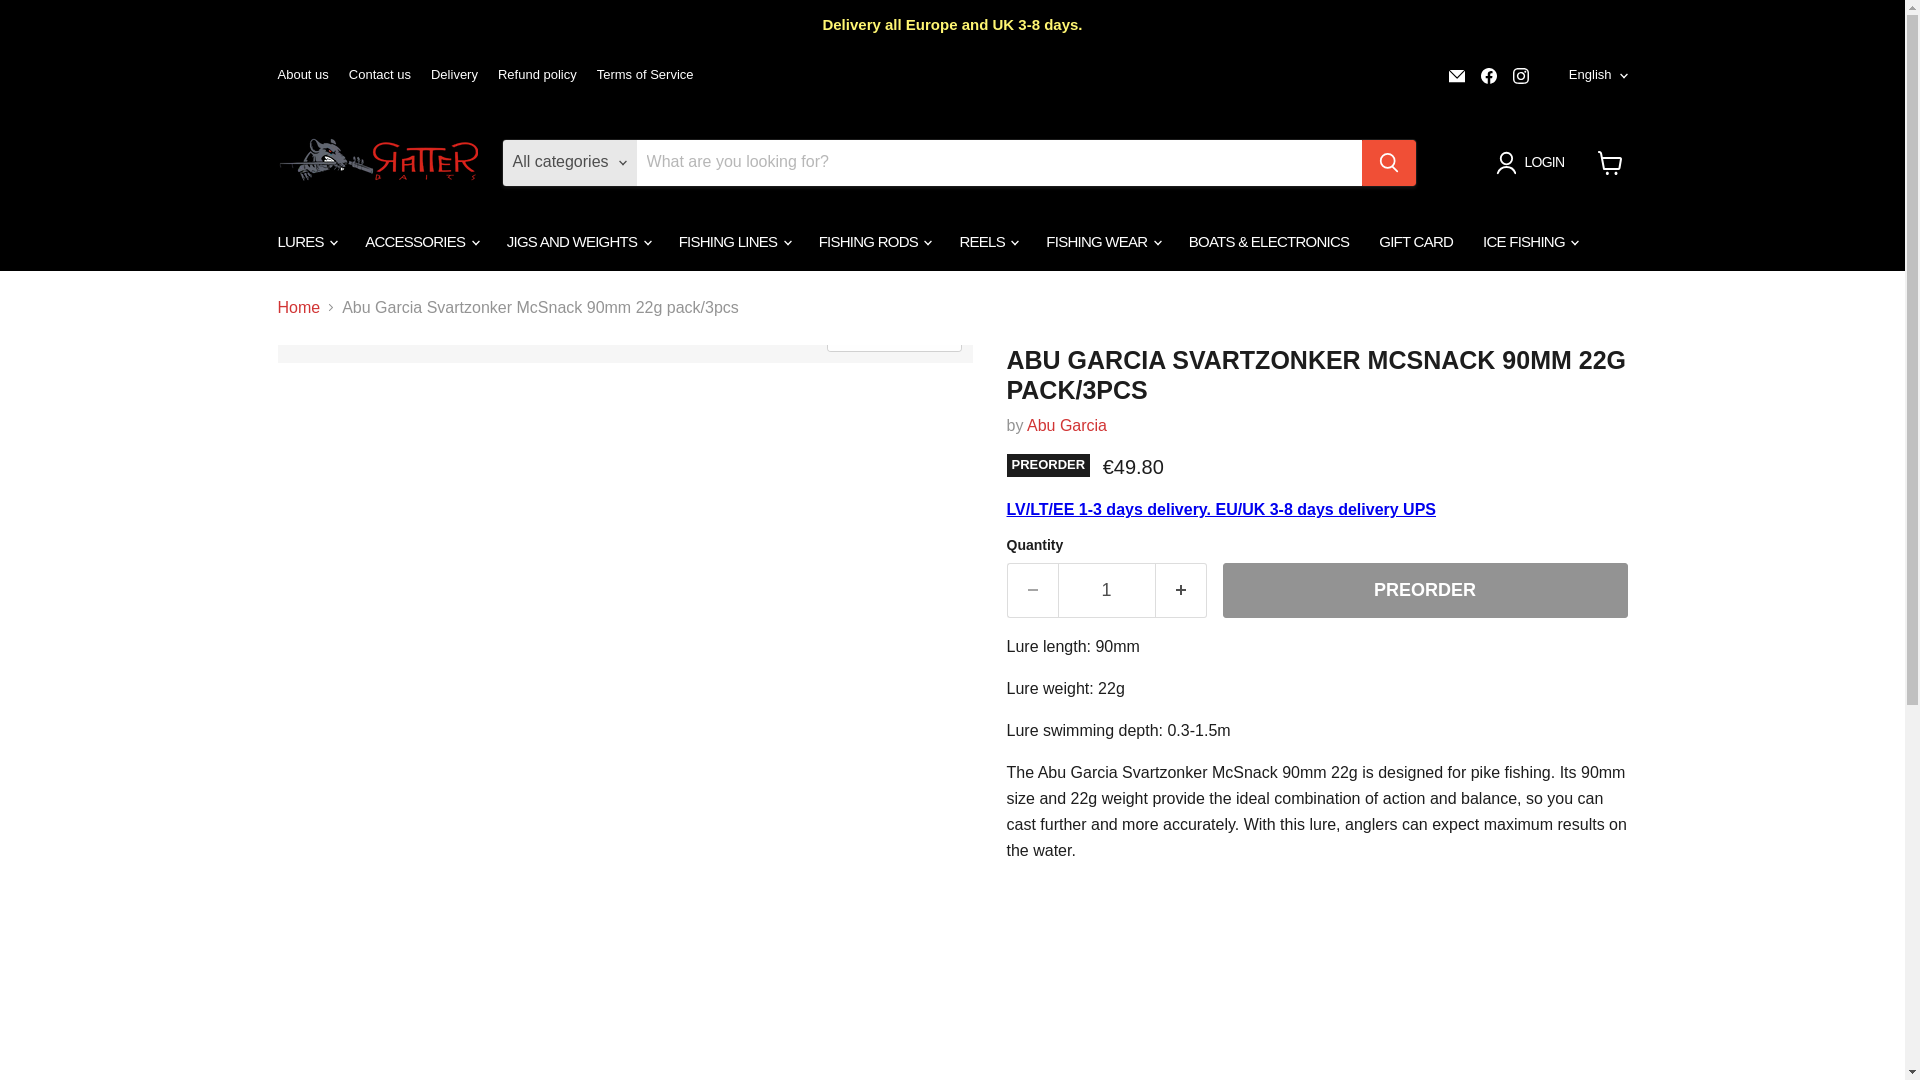  I want to click on Find us on Instagram, so click(1520, 75).